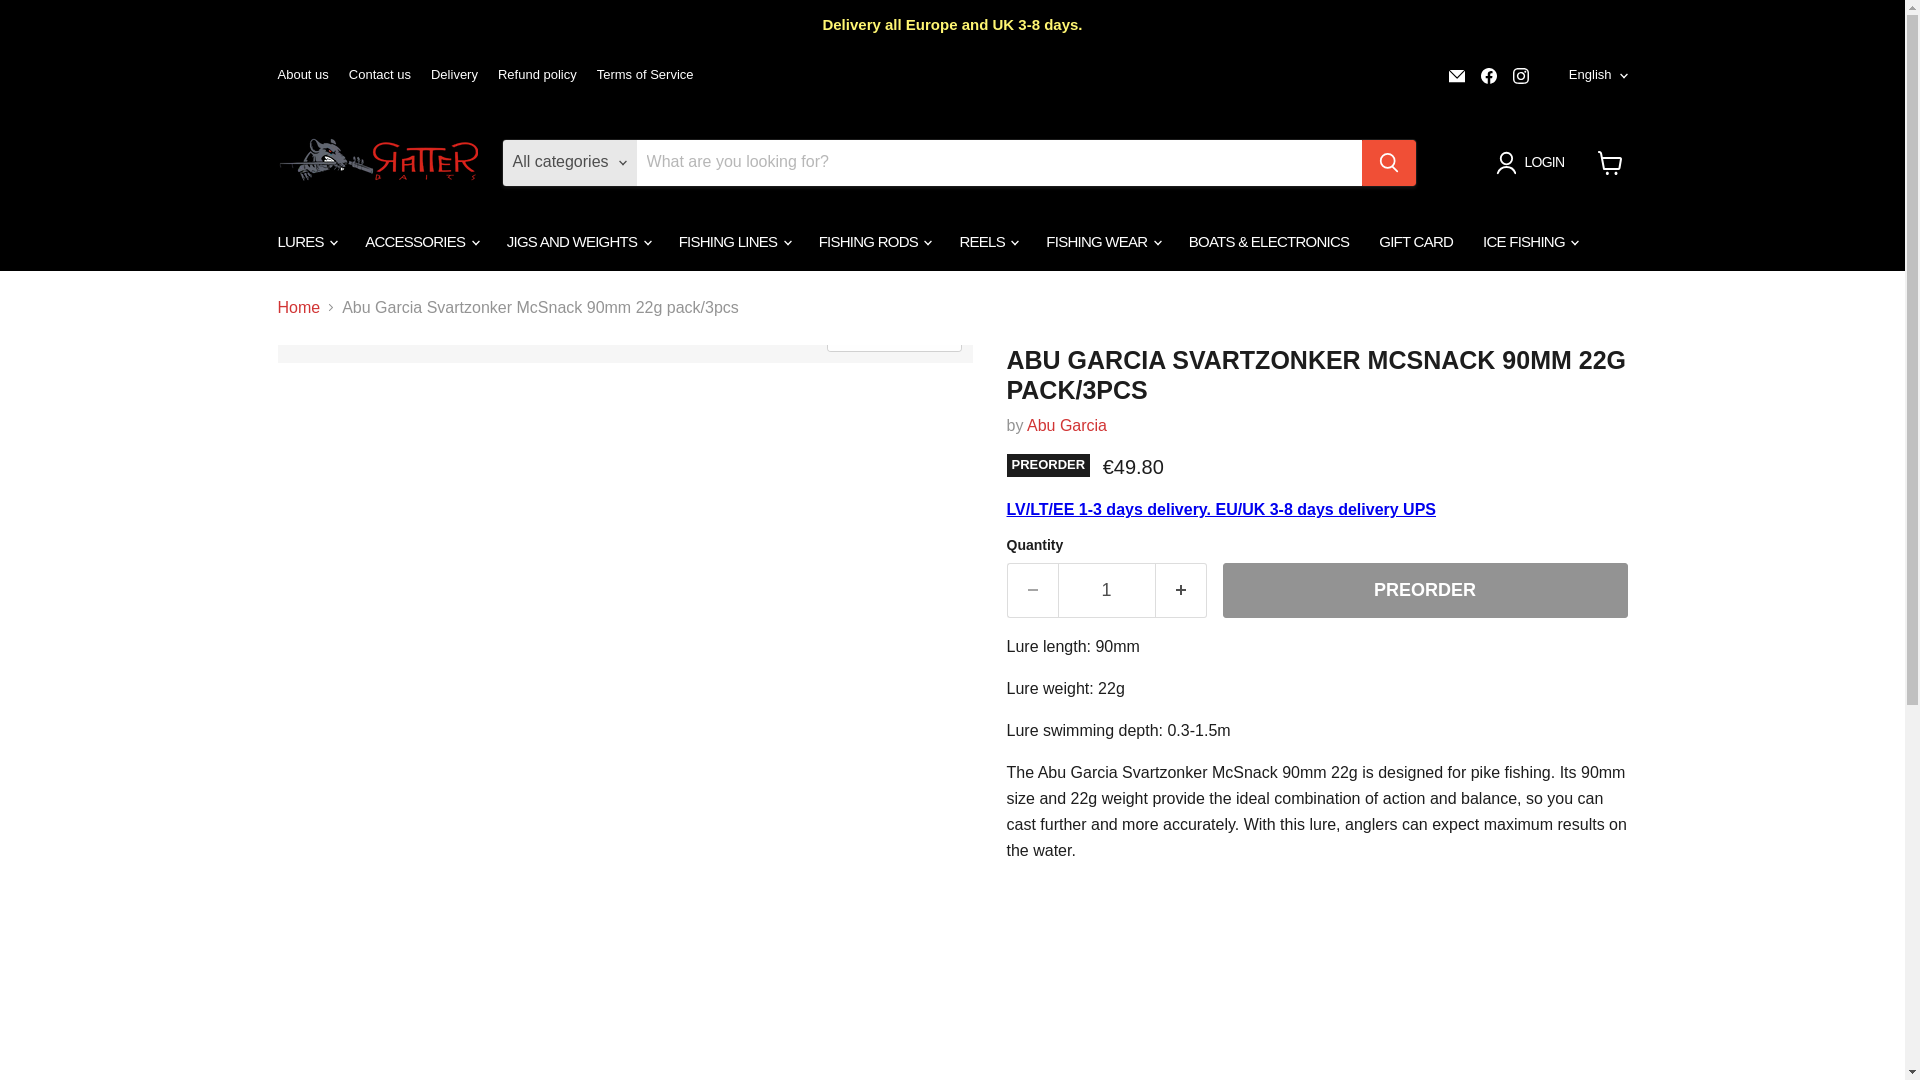  I want to click on Find us on Instagram, so click(1520, 75).